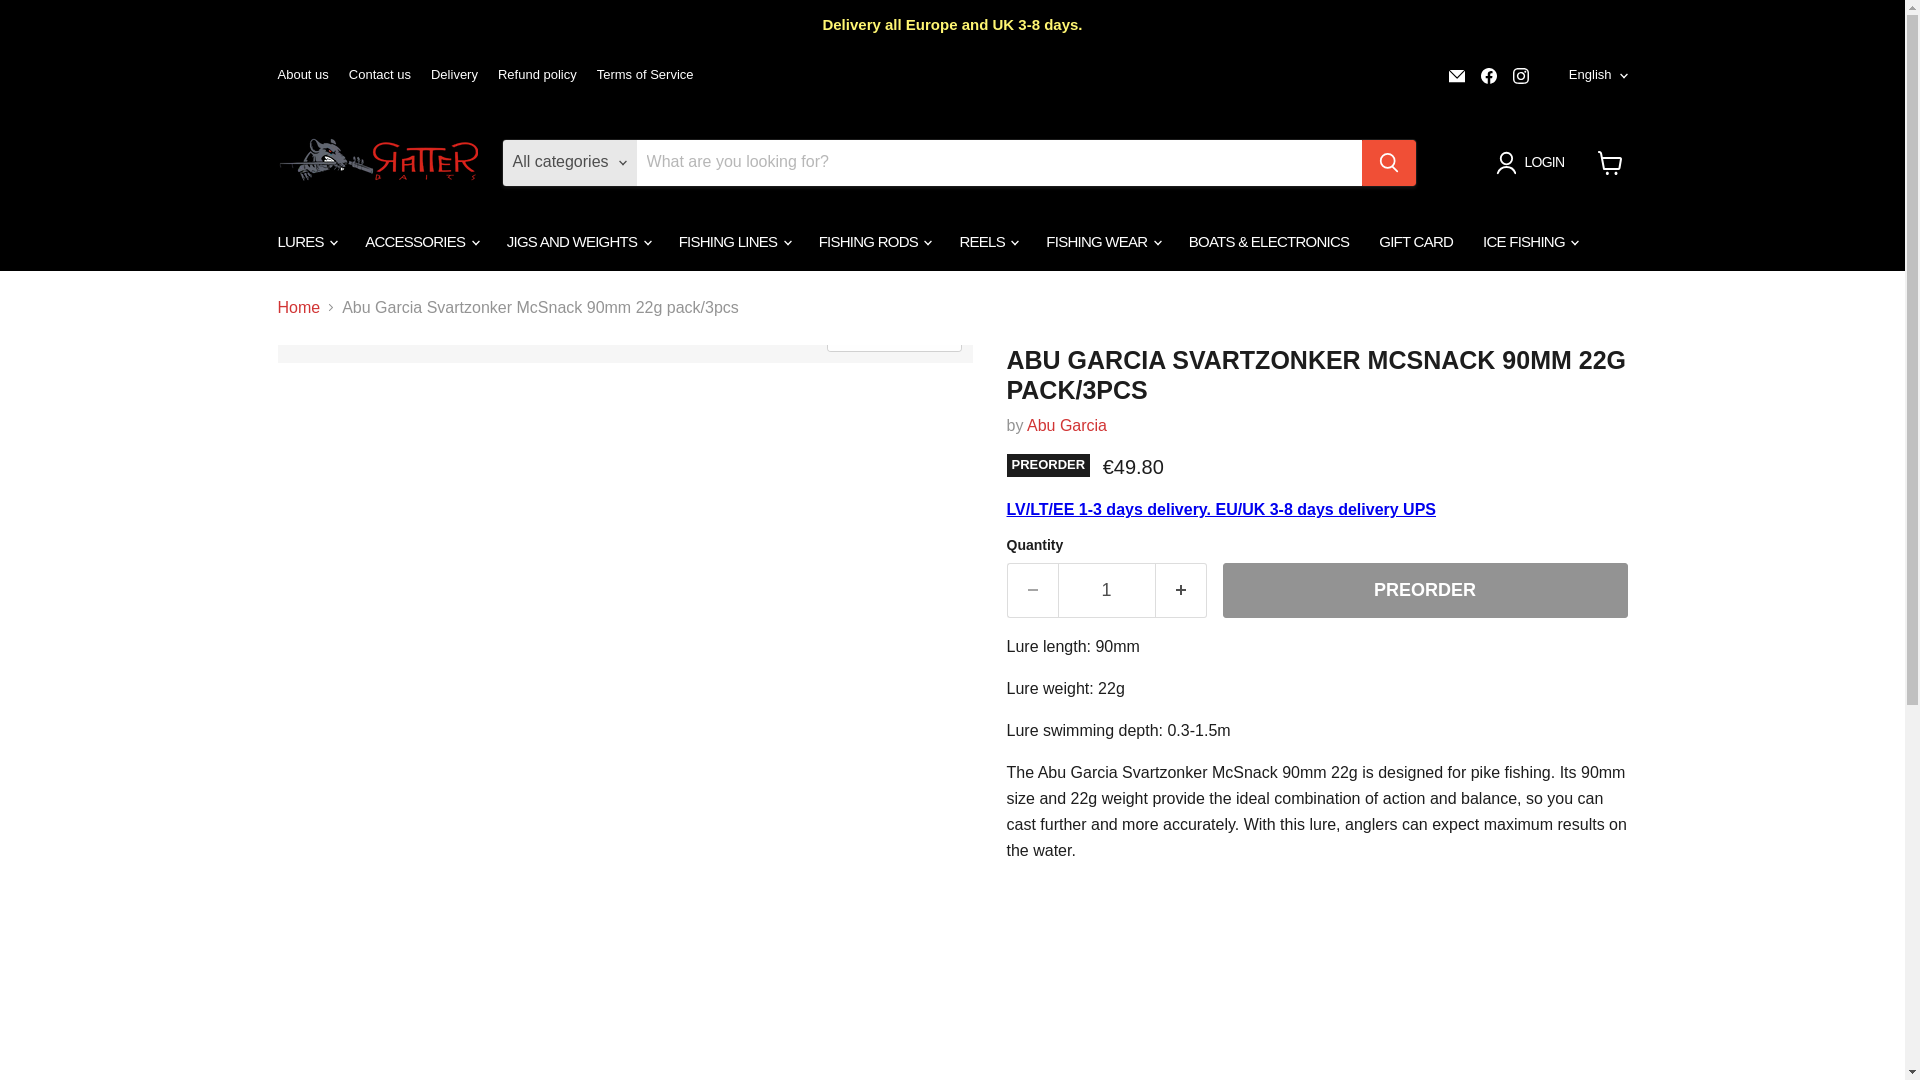  I want to click on Find us on Instagram, so click(1520, 75).